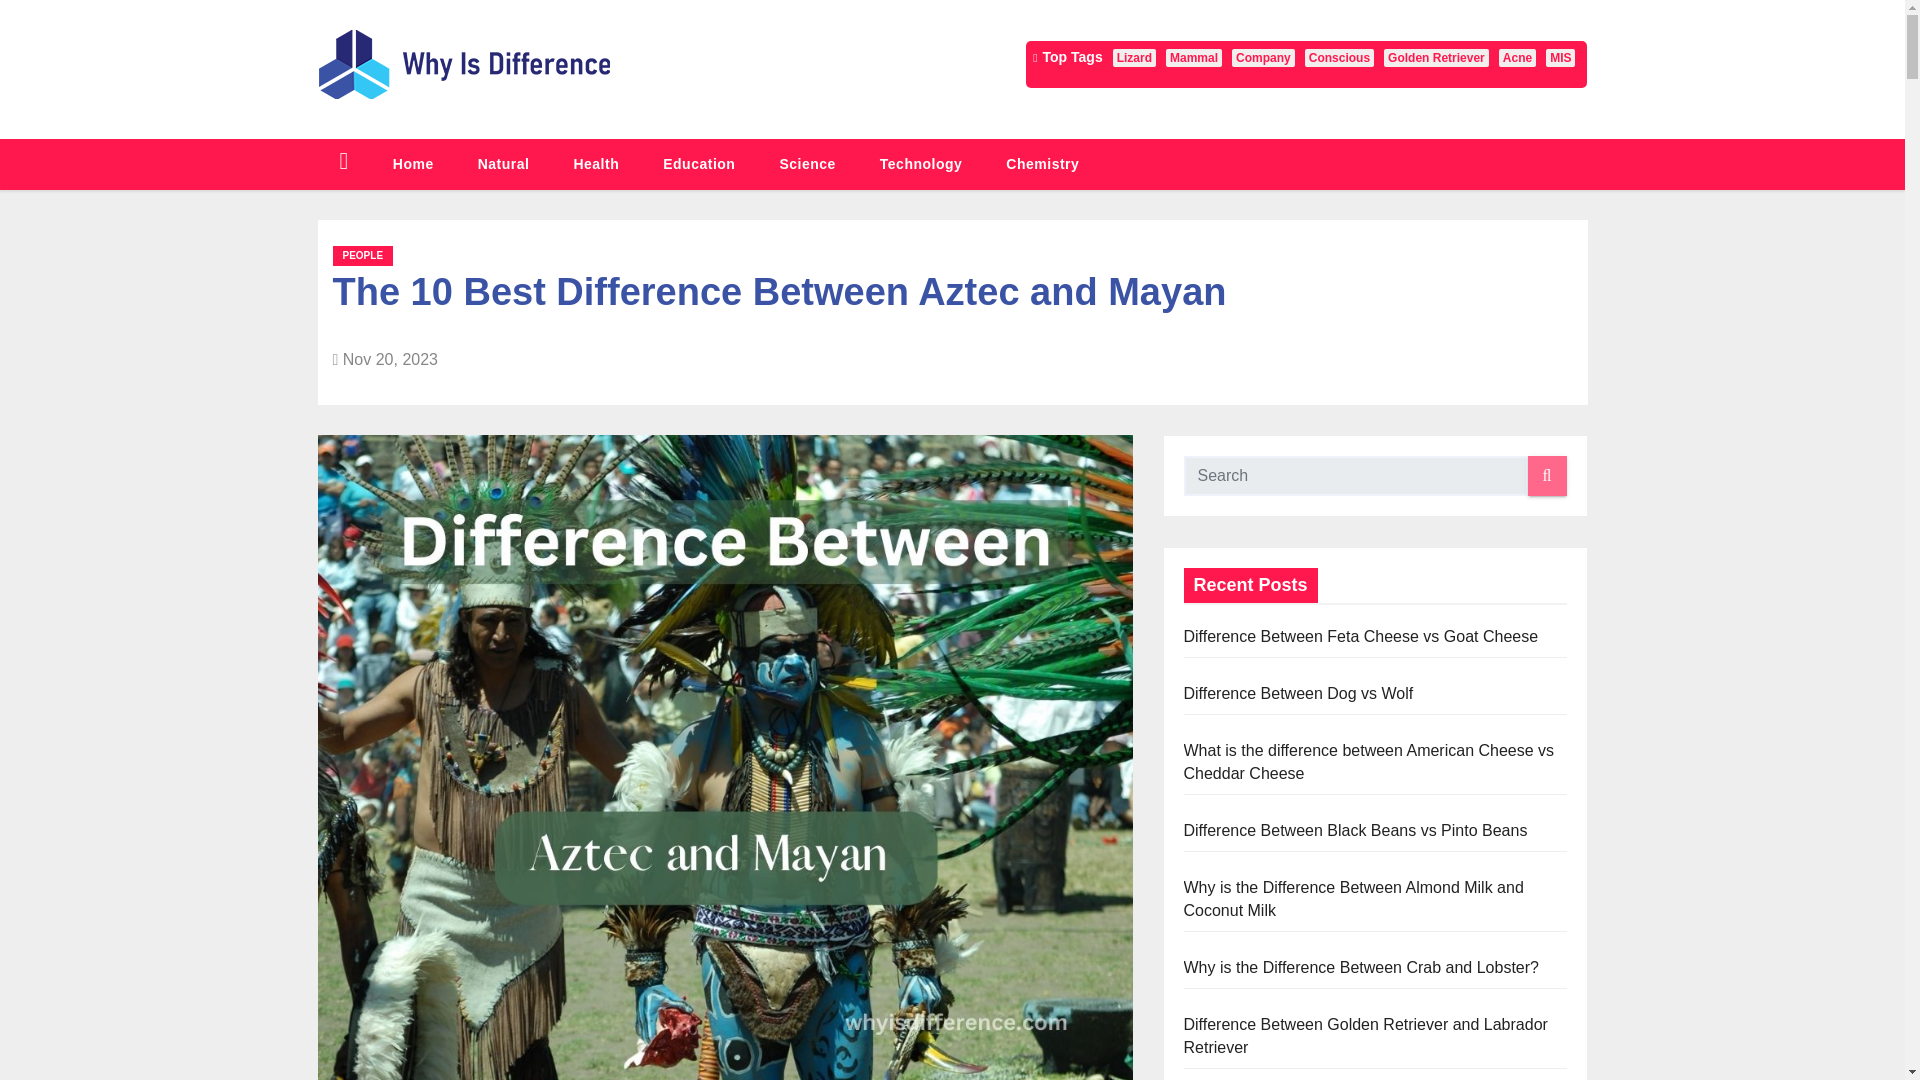 The height and width of the screenshot is (1080, 1920). I want to click on MIS, so click(1560, 57).